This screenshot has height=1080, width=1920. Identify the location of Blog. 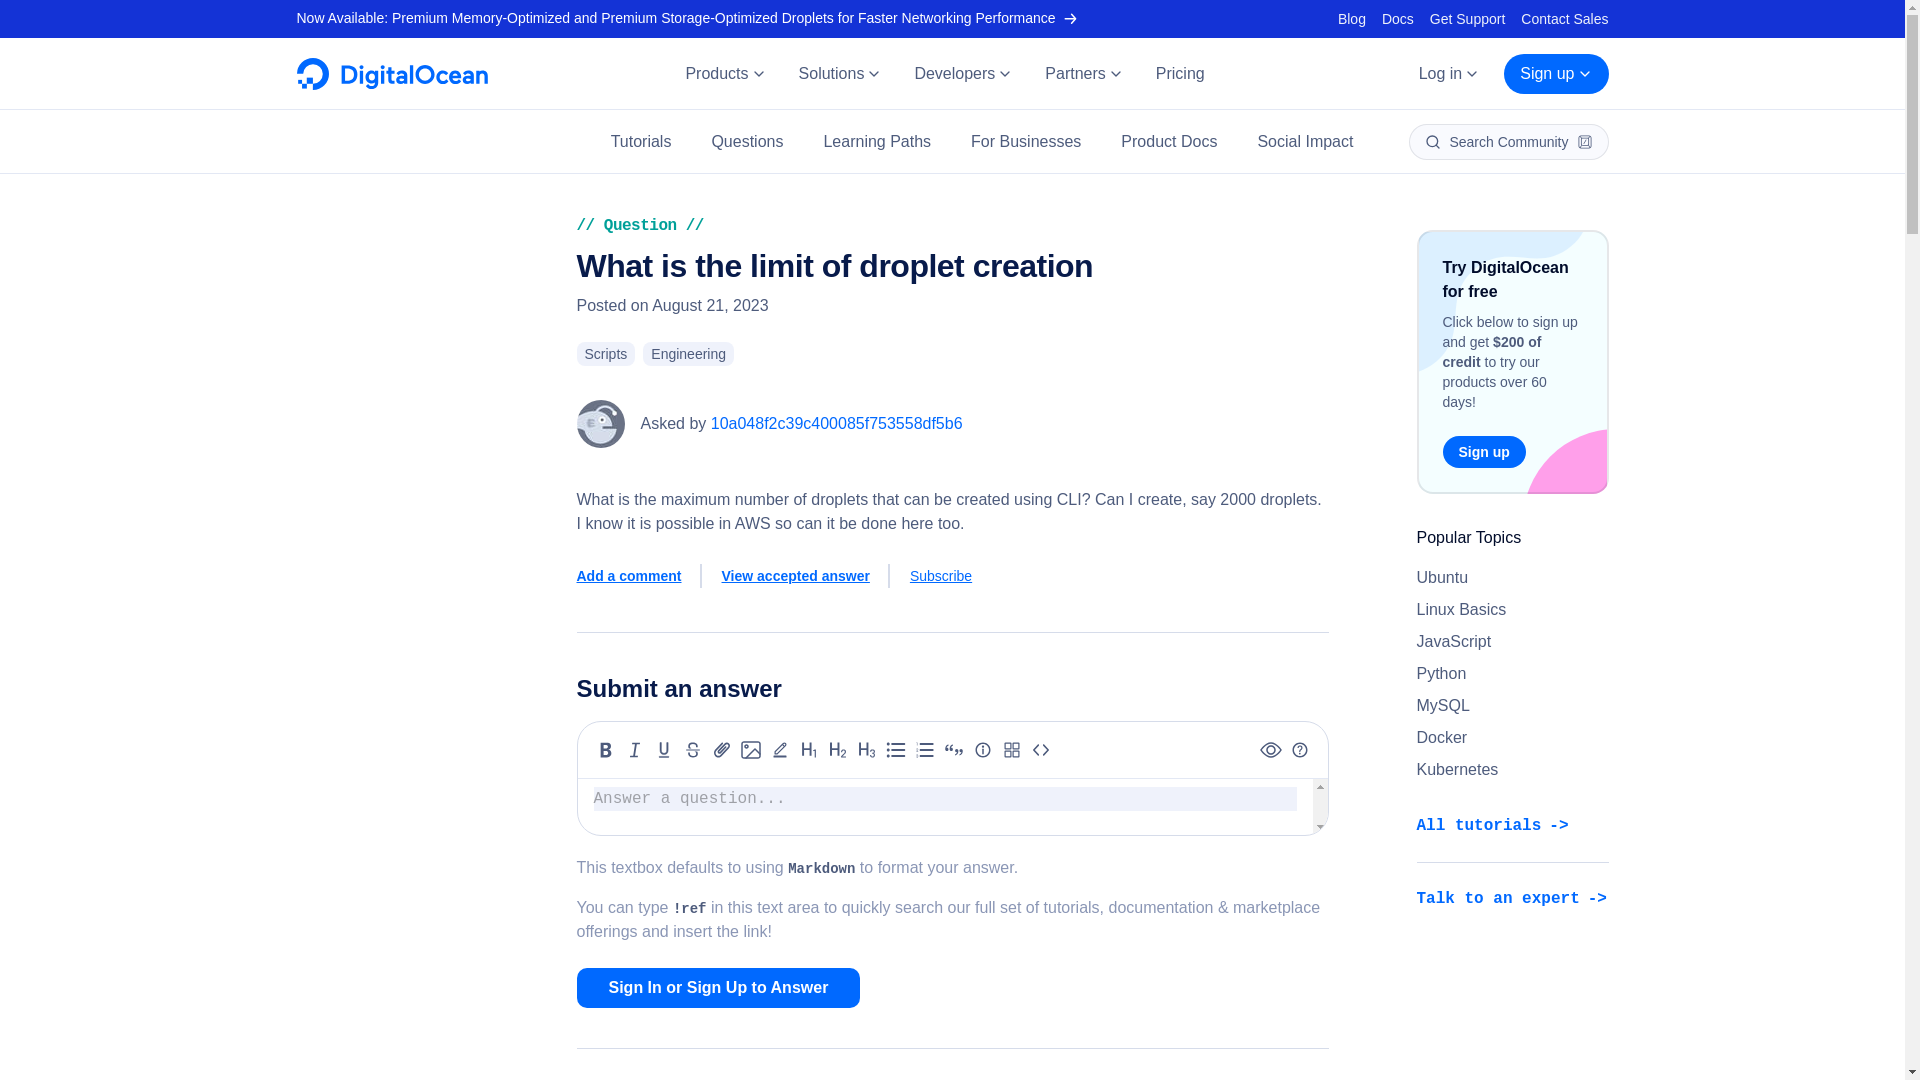
(1352, 18).